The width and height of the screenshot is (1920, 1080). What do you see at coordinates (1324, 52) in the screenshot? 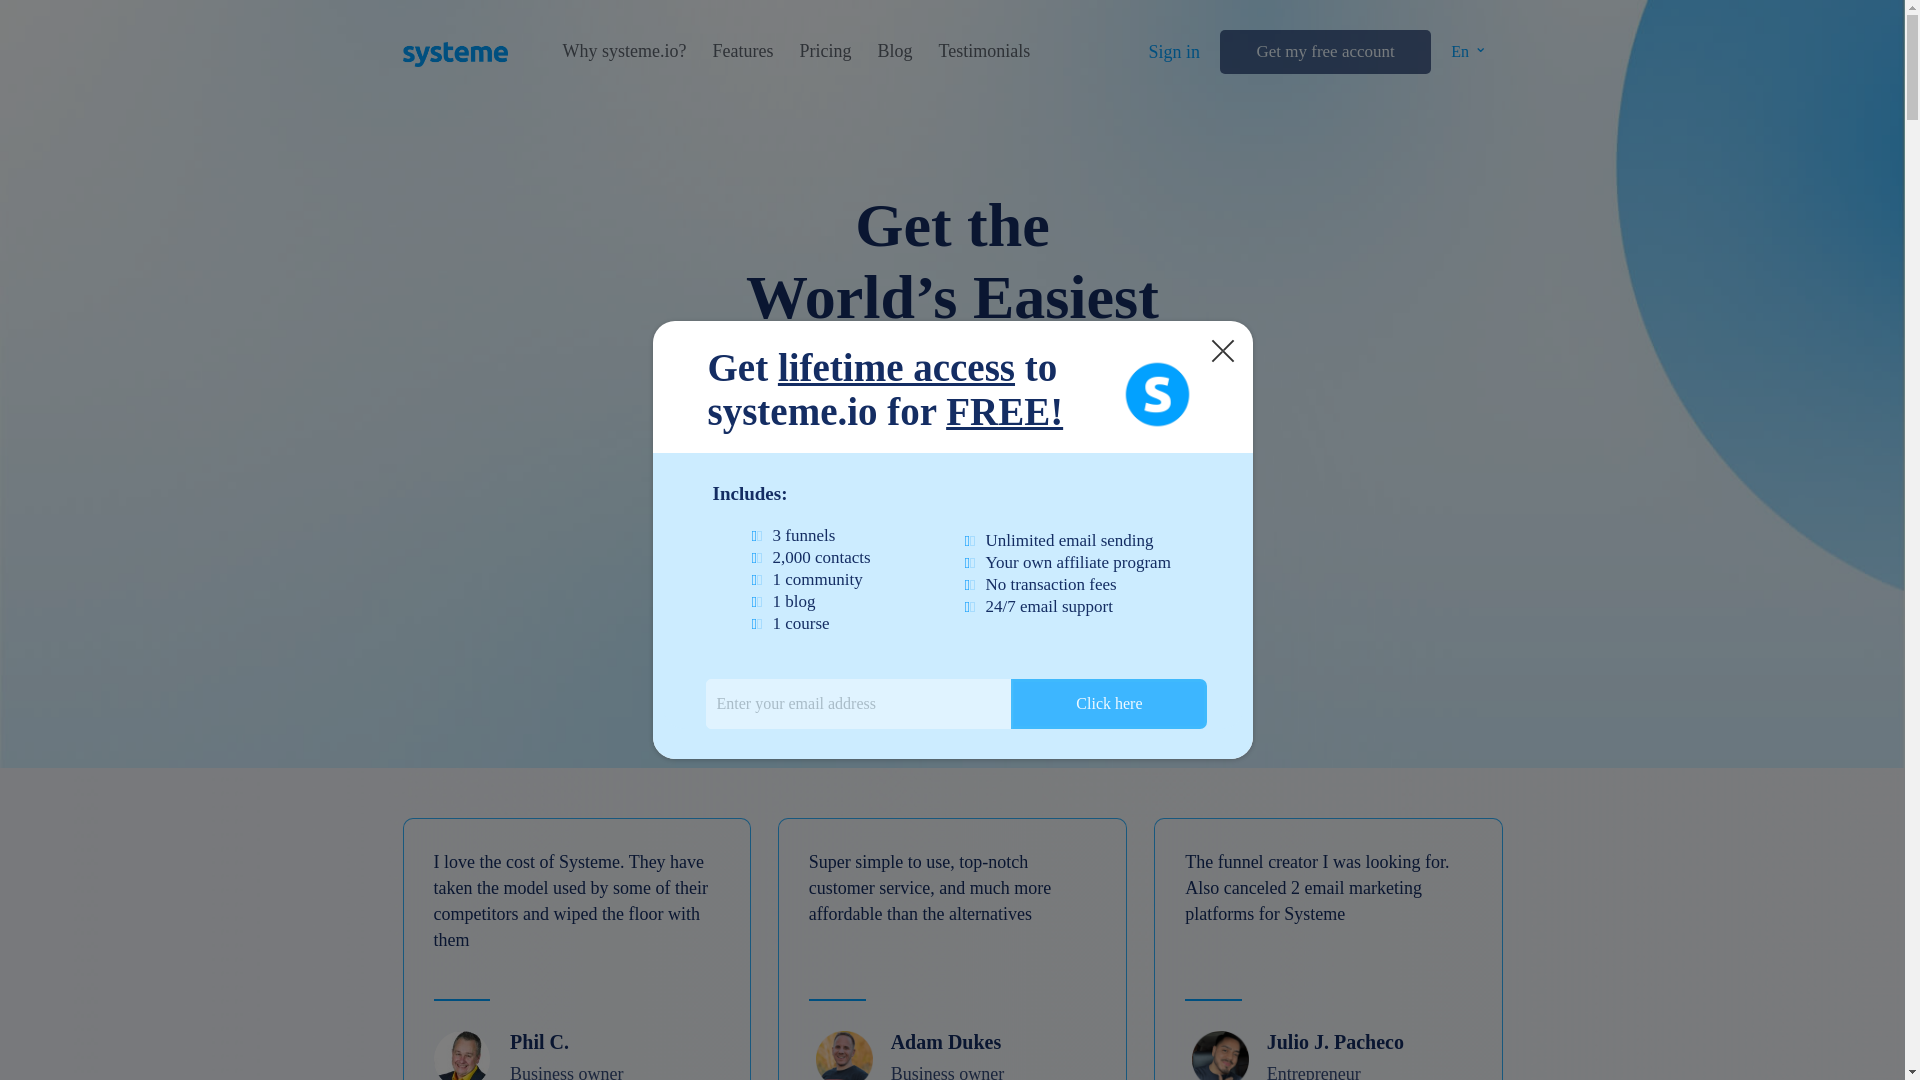
I see `Get my free account` at bounding box center [1324, 52].